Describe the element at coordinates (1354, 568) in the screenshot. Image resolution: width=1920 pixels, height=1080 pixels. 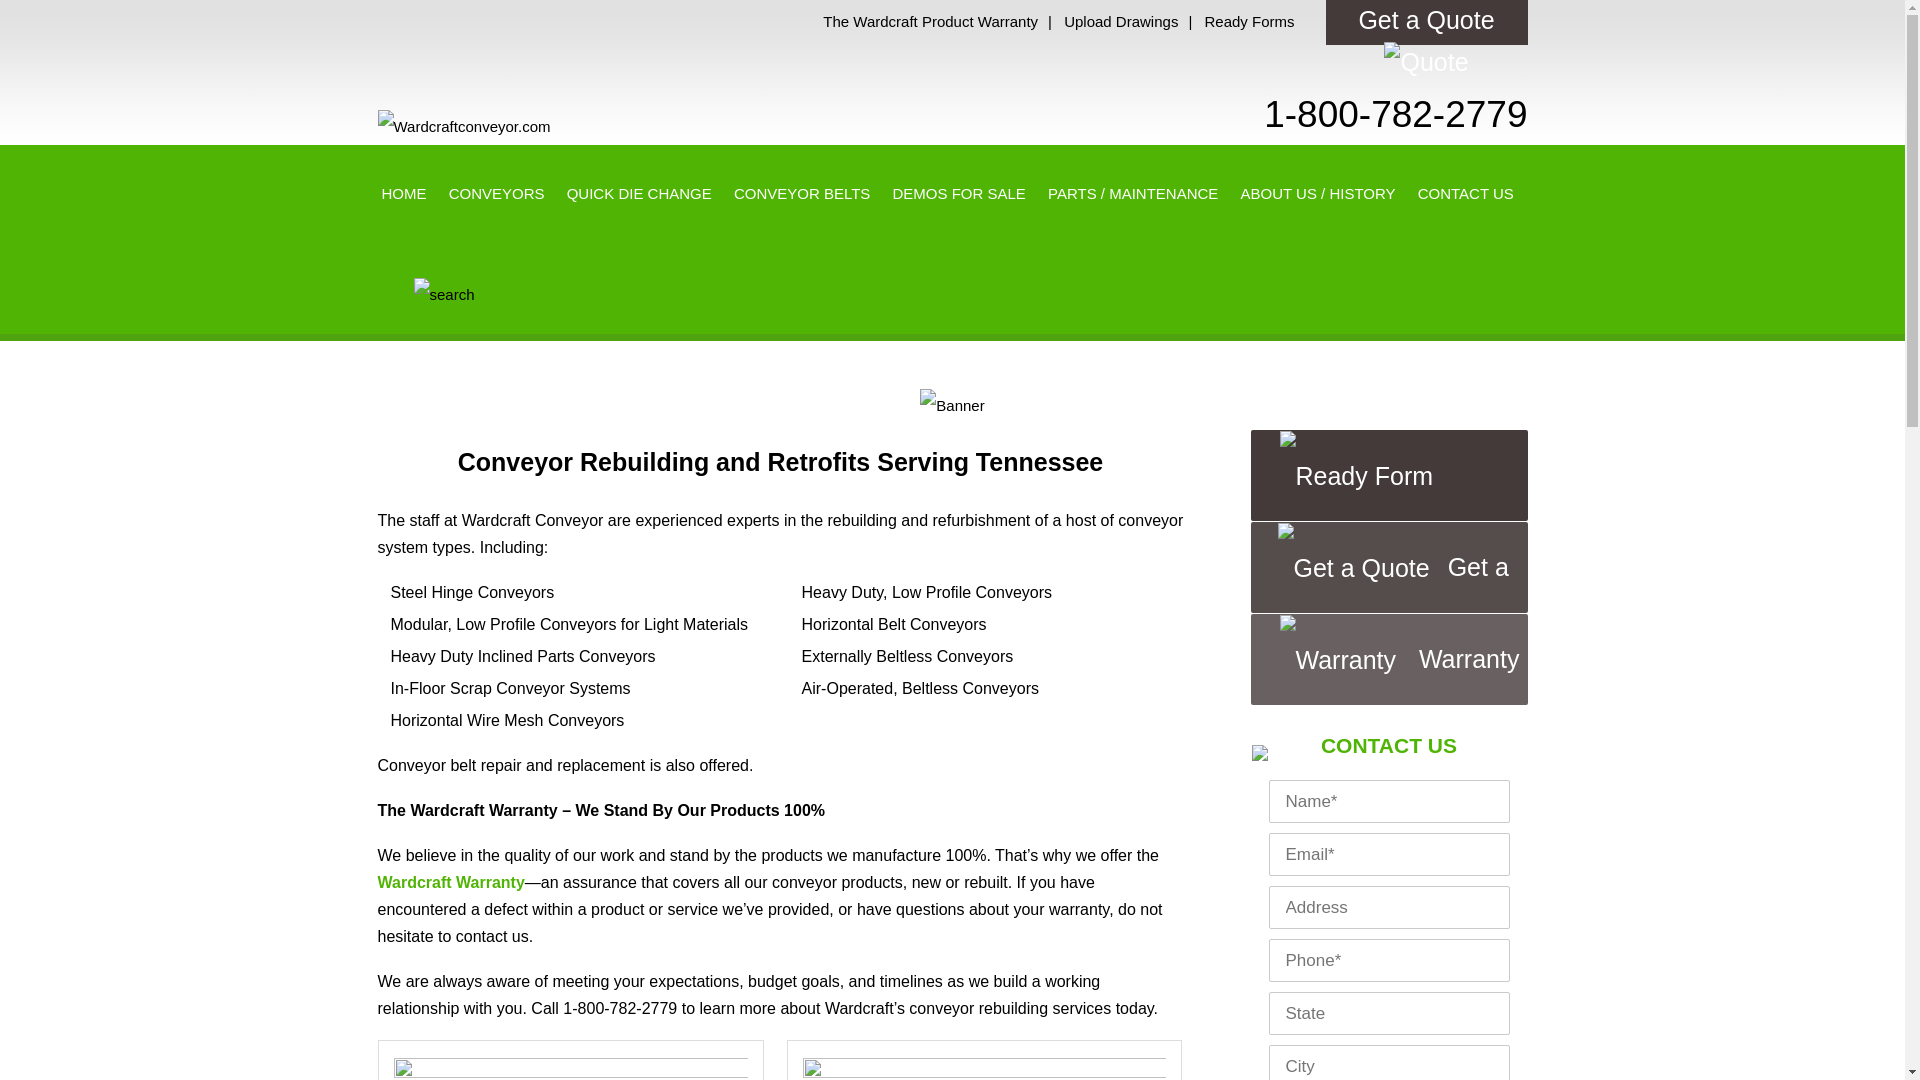
I see `Get a Quote` at that location.